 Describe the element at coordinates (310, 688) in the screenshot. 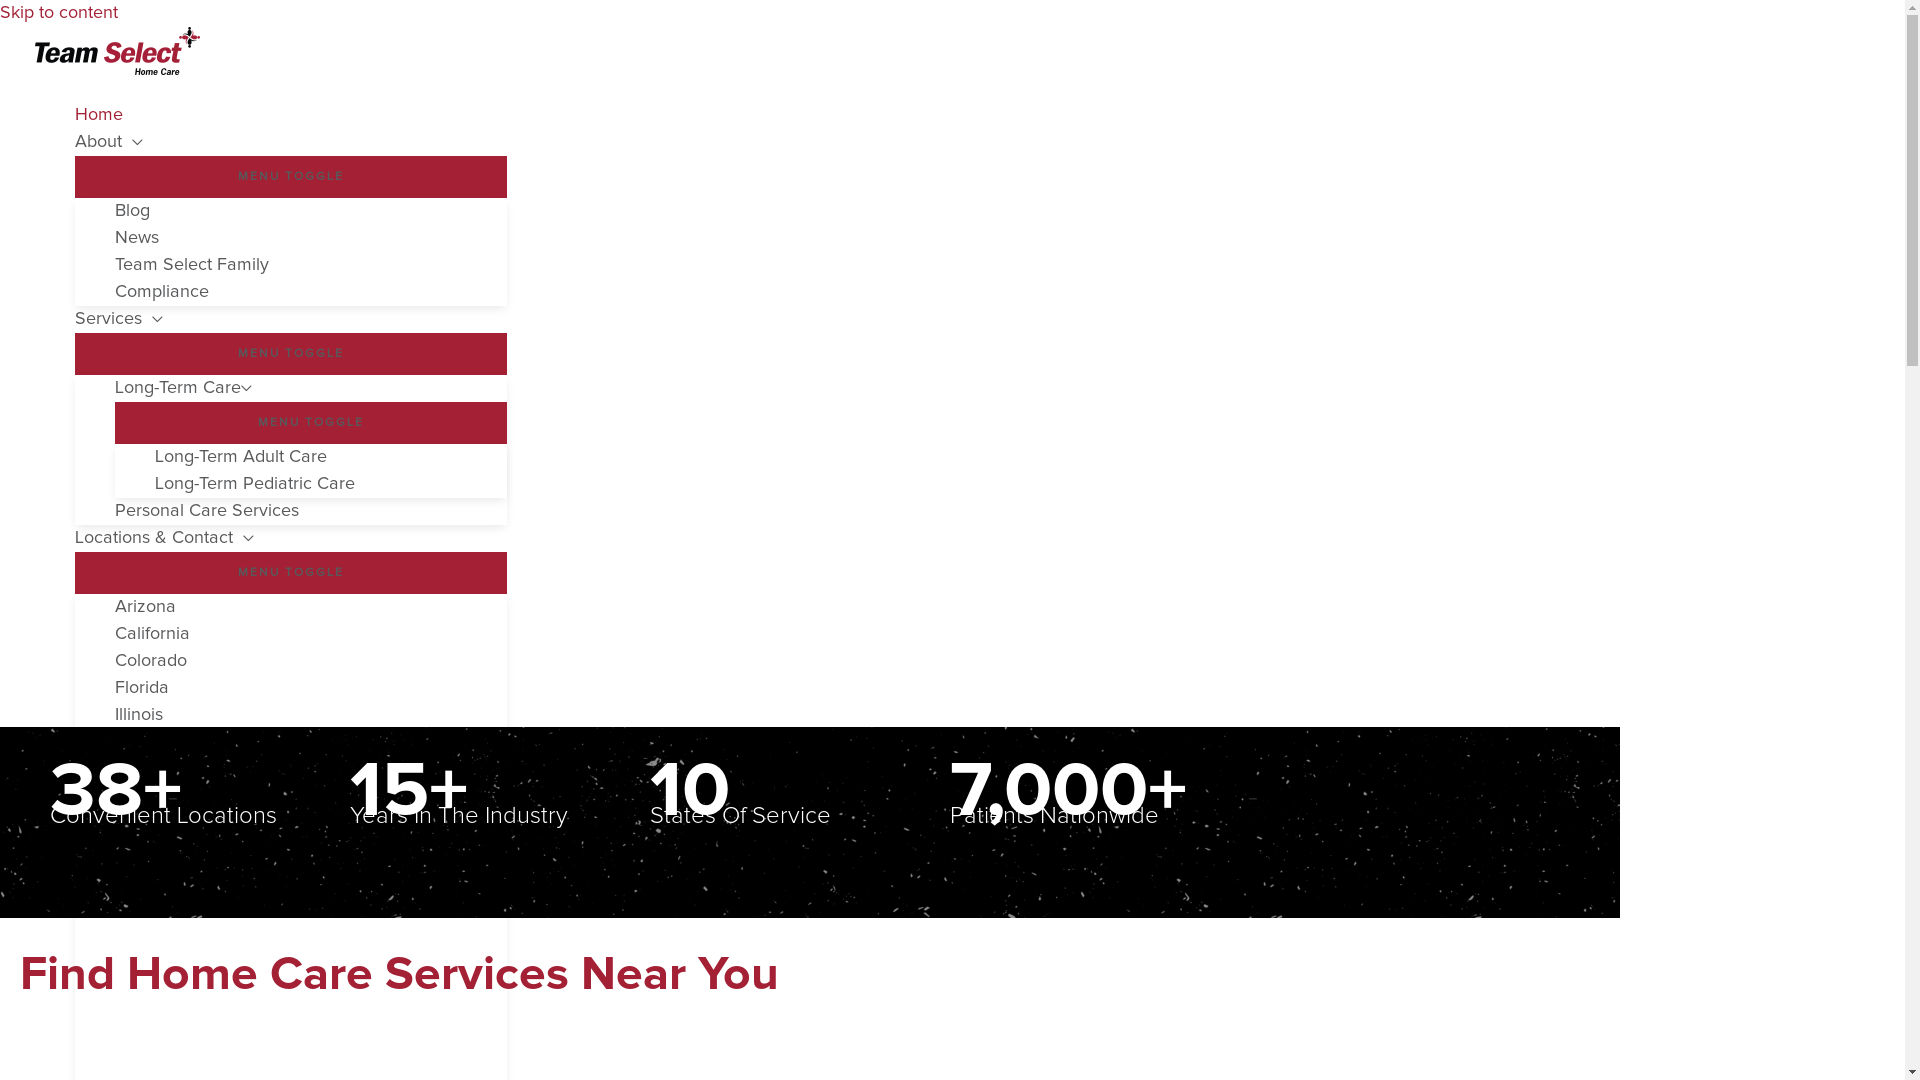

I see `Florida` at that location.